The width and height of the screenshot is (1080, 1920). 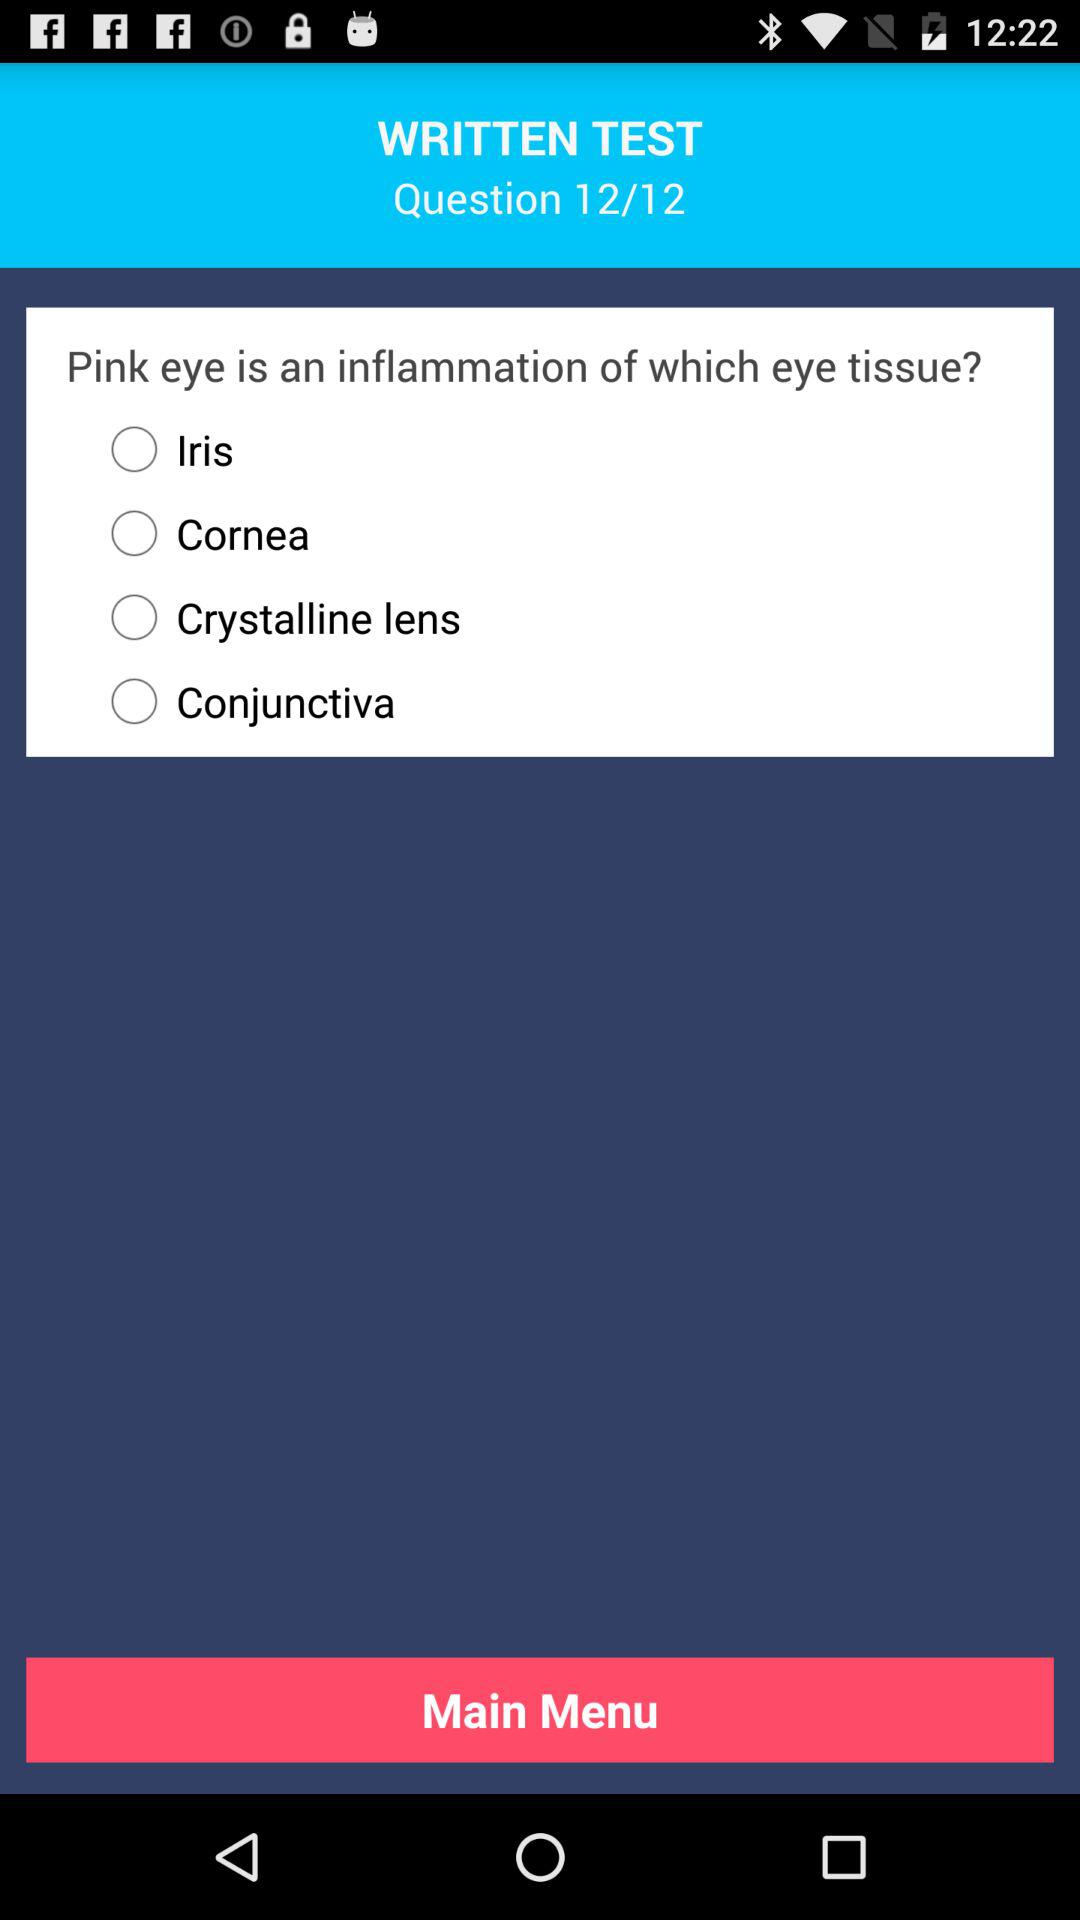 What do you see at coordinates (200, 533) in the screenshot?
I see `press the cornea item` at bounding box center [200, 533].